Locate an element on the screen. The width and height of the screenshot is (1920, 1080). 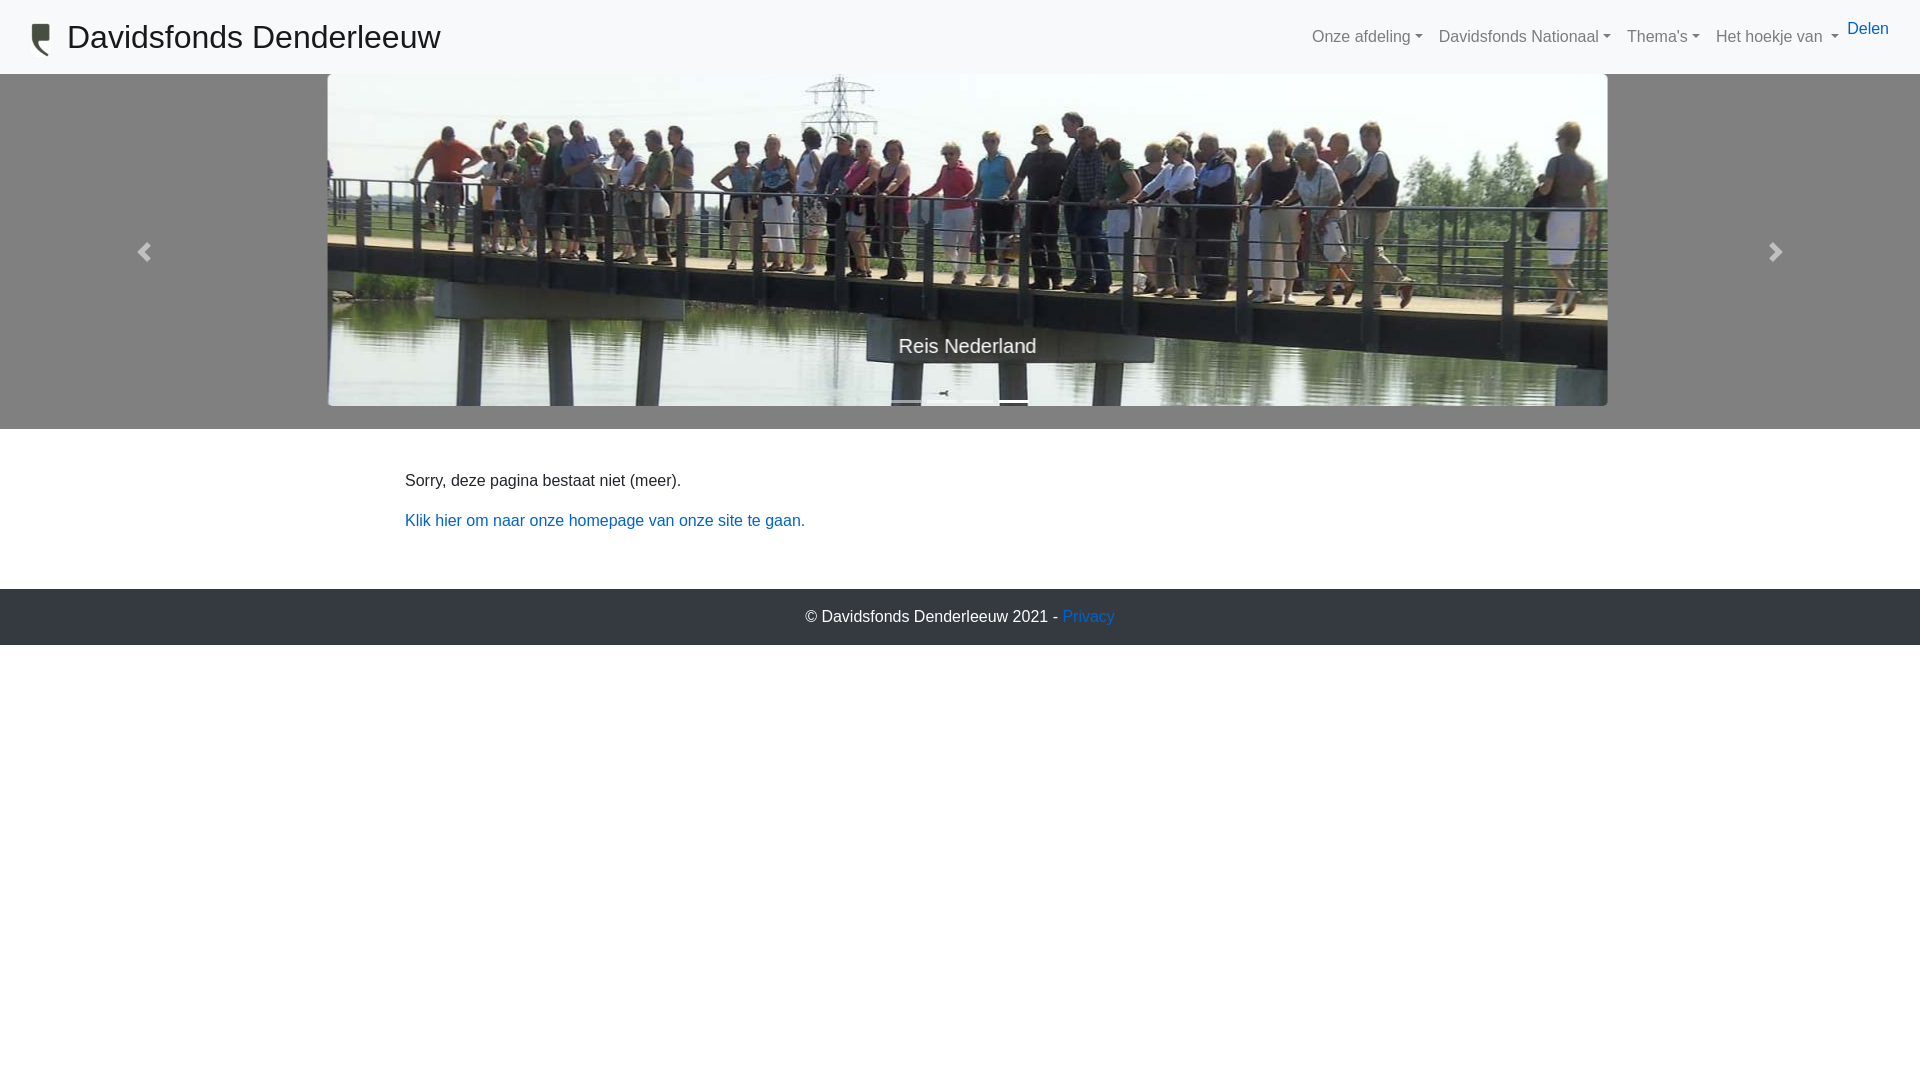
Het hoekje van is located at coordinates (1778, 37).